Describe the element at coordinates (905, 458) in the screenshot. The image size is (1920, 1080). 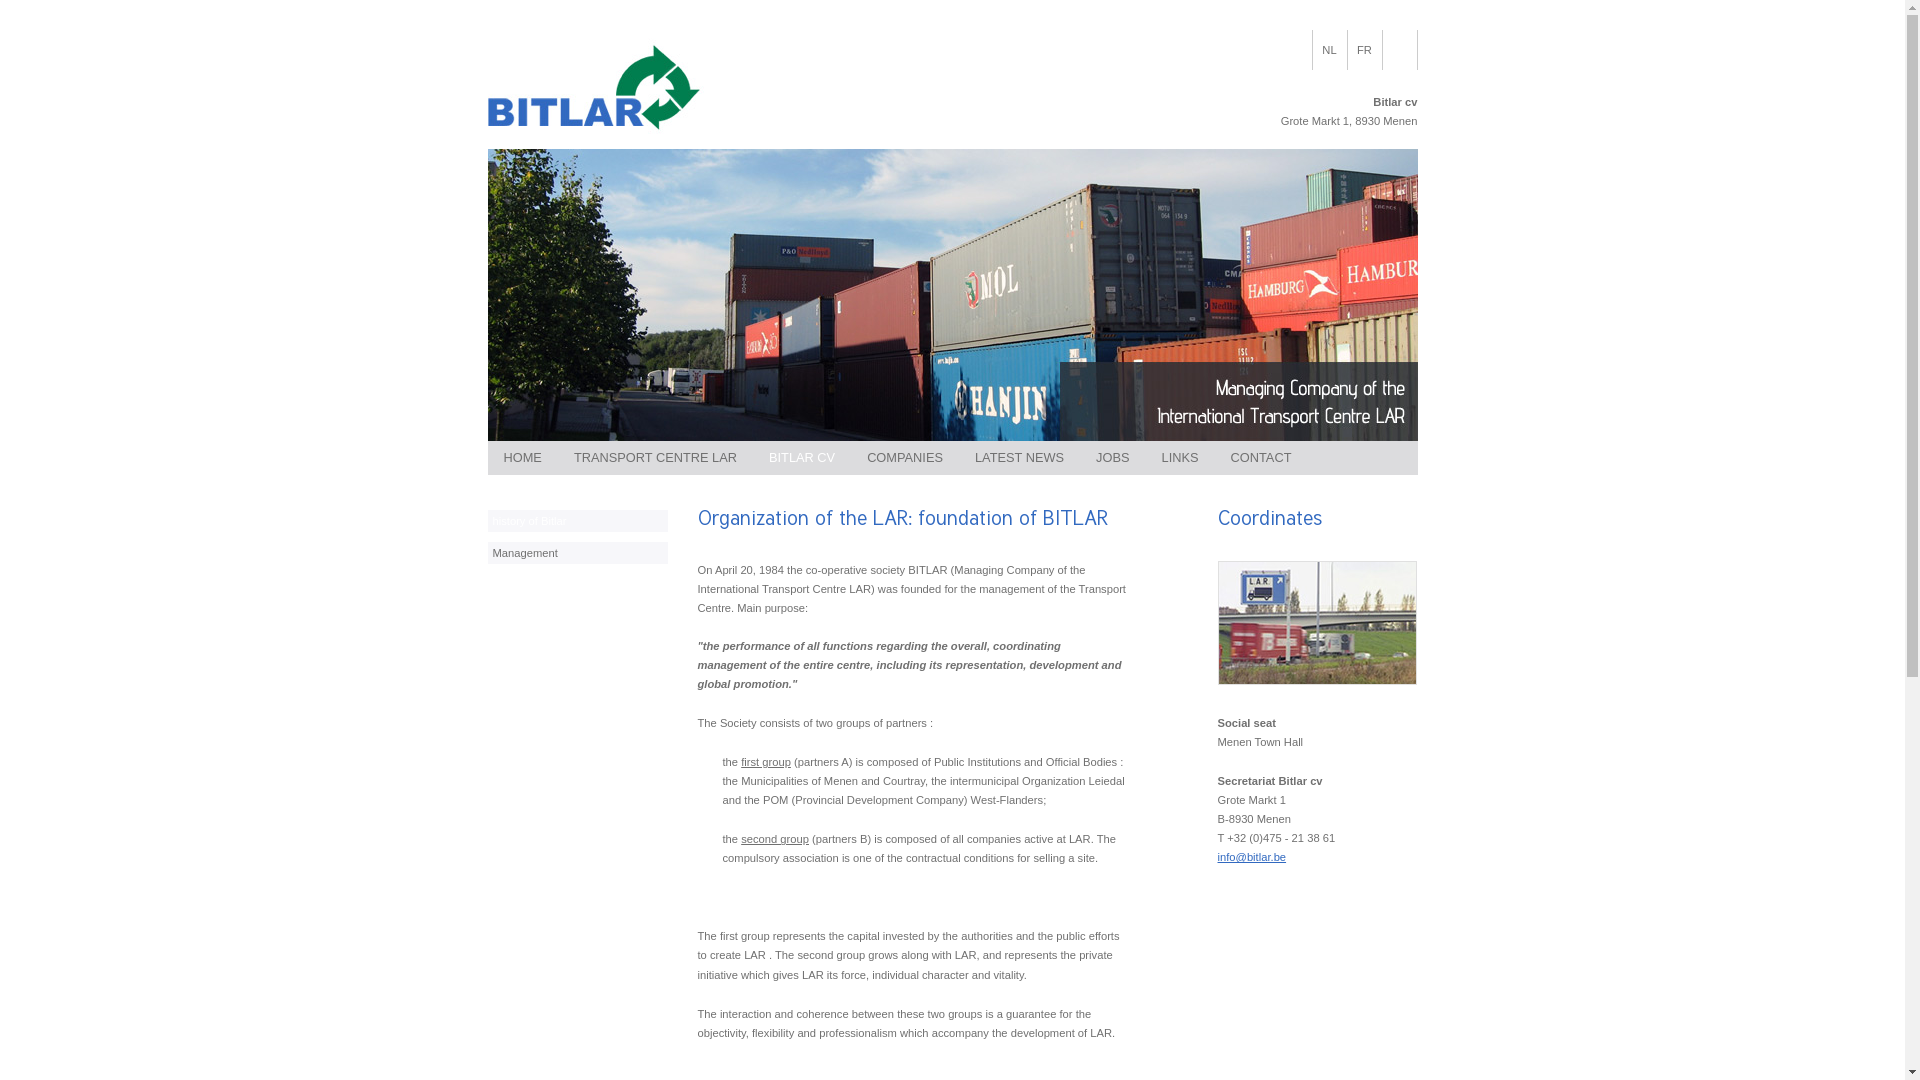
I see `COMPANIES` at that location.